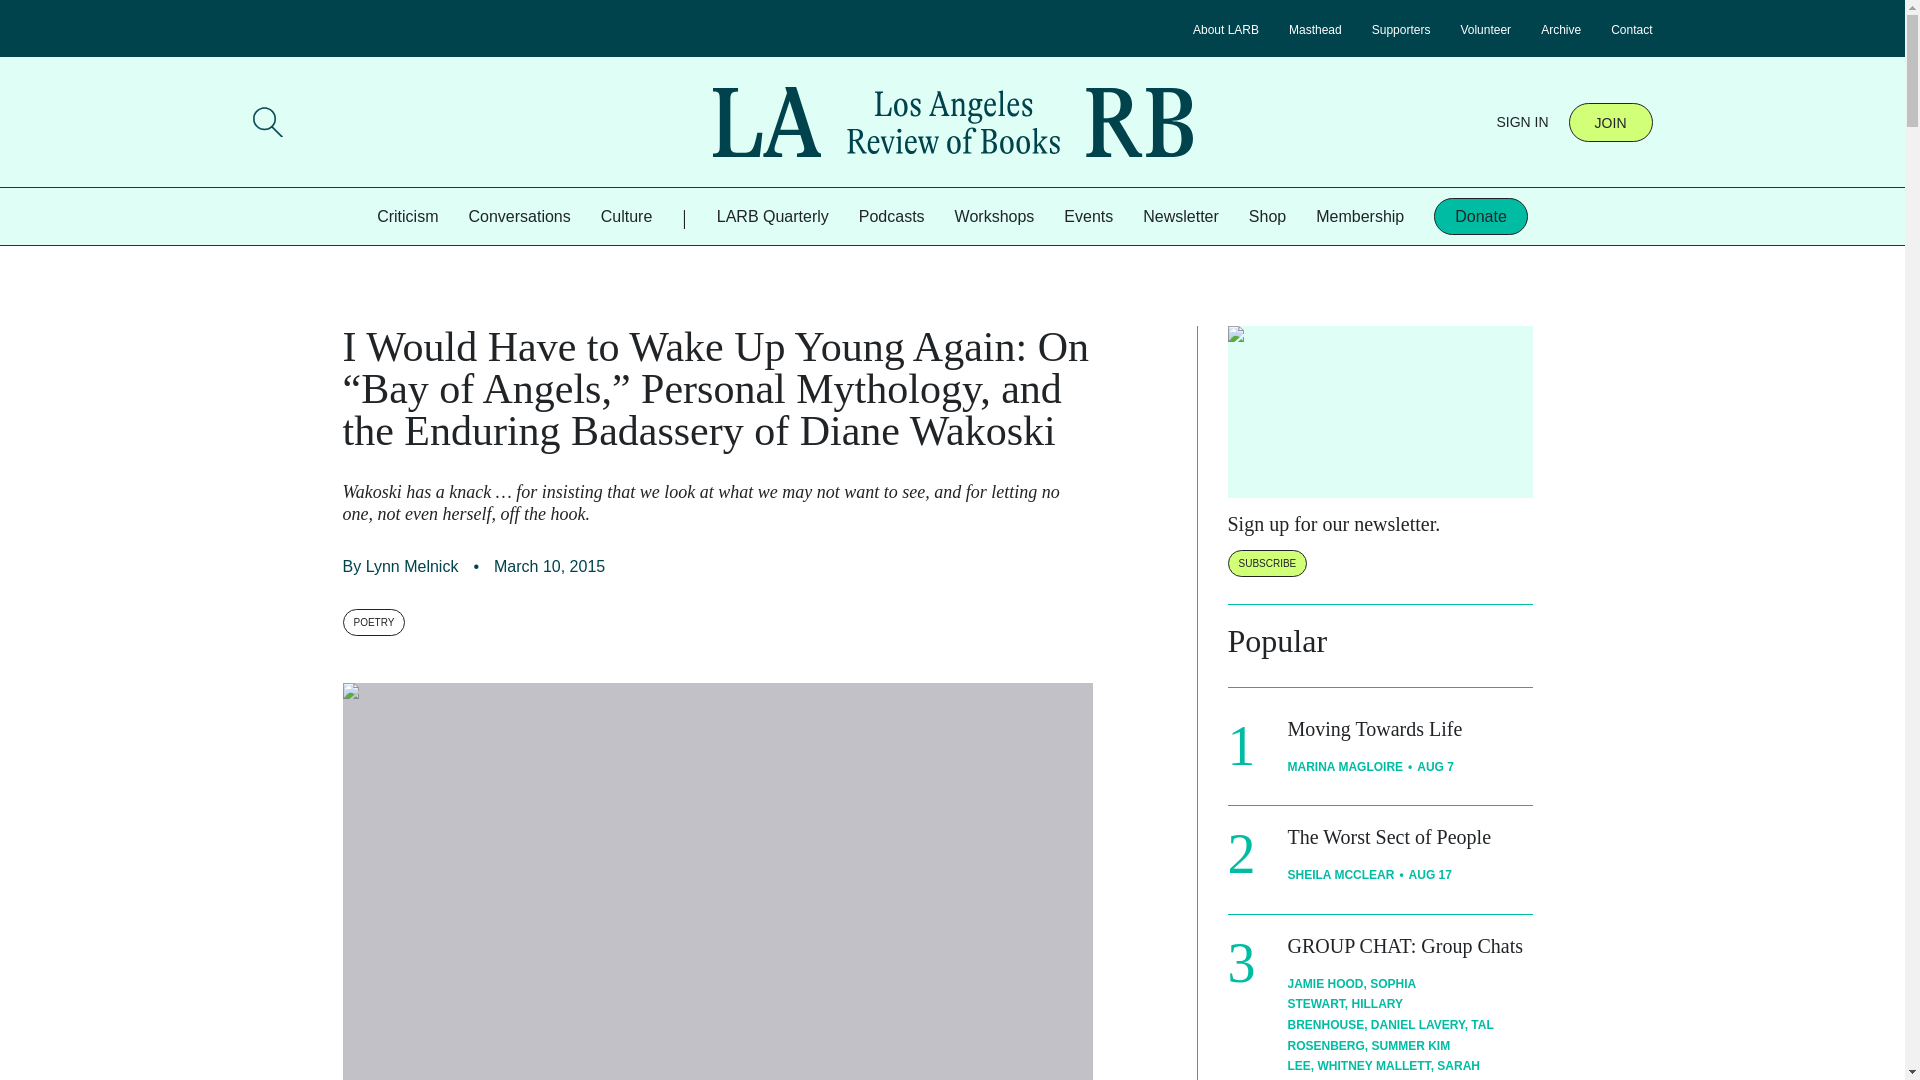  Describe the element at coordinates (1315, 29) in the screenshot. I see `Masthead` at that location.